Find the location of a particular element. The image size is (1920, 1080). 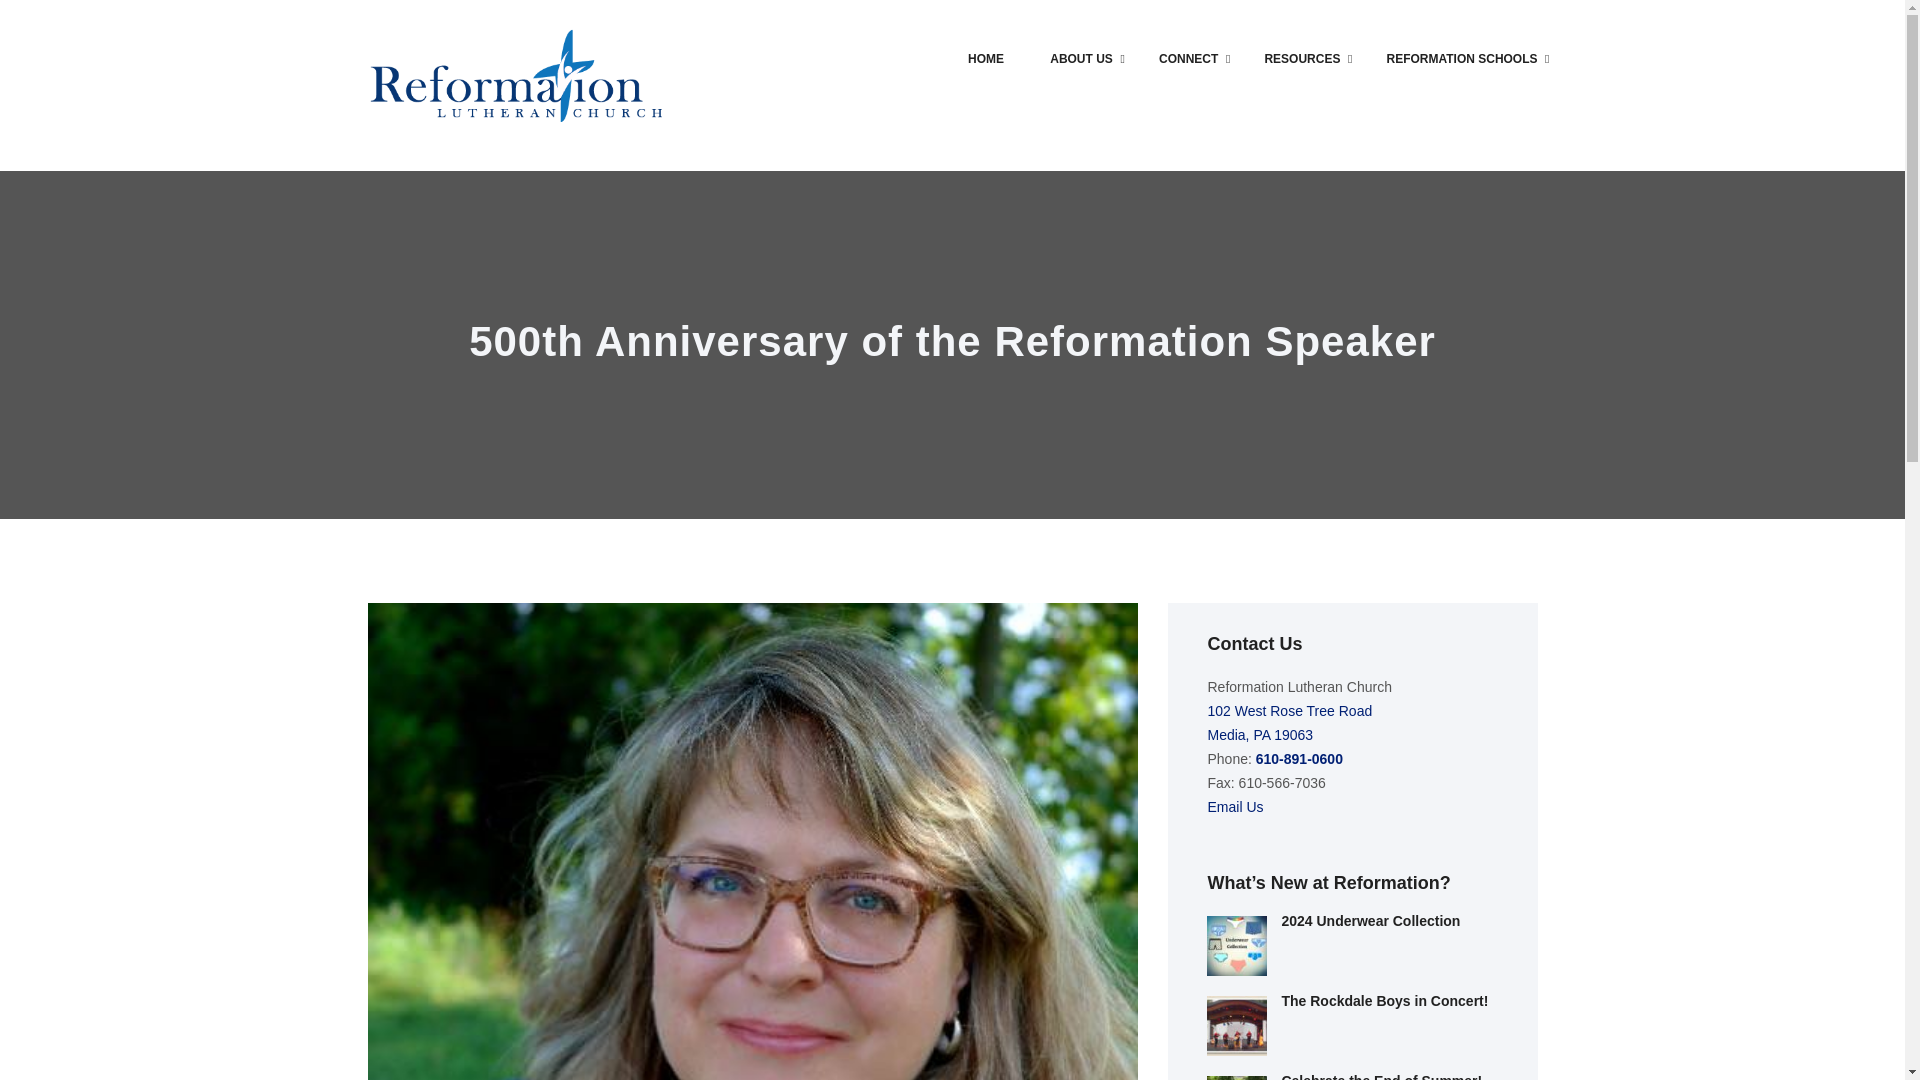

ABOUT US is located at coordinates (1082, 58).